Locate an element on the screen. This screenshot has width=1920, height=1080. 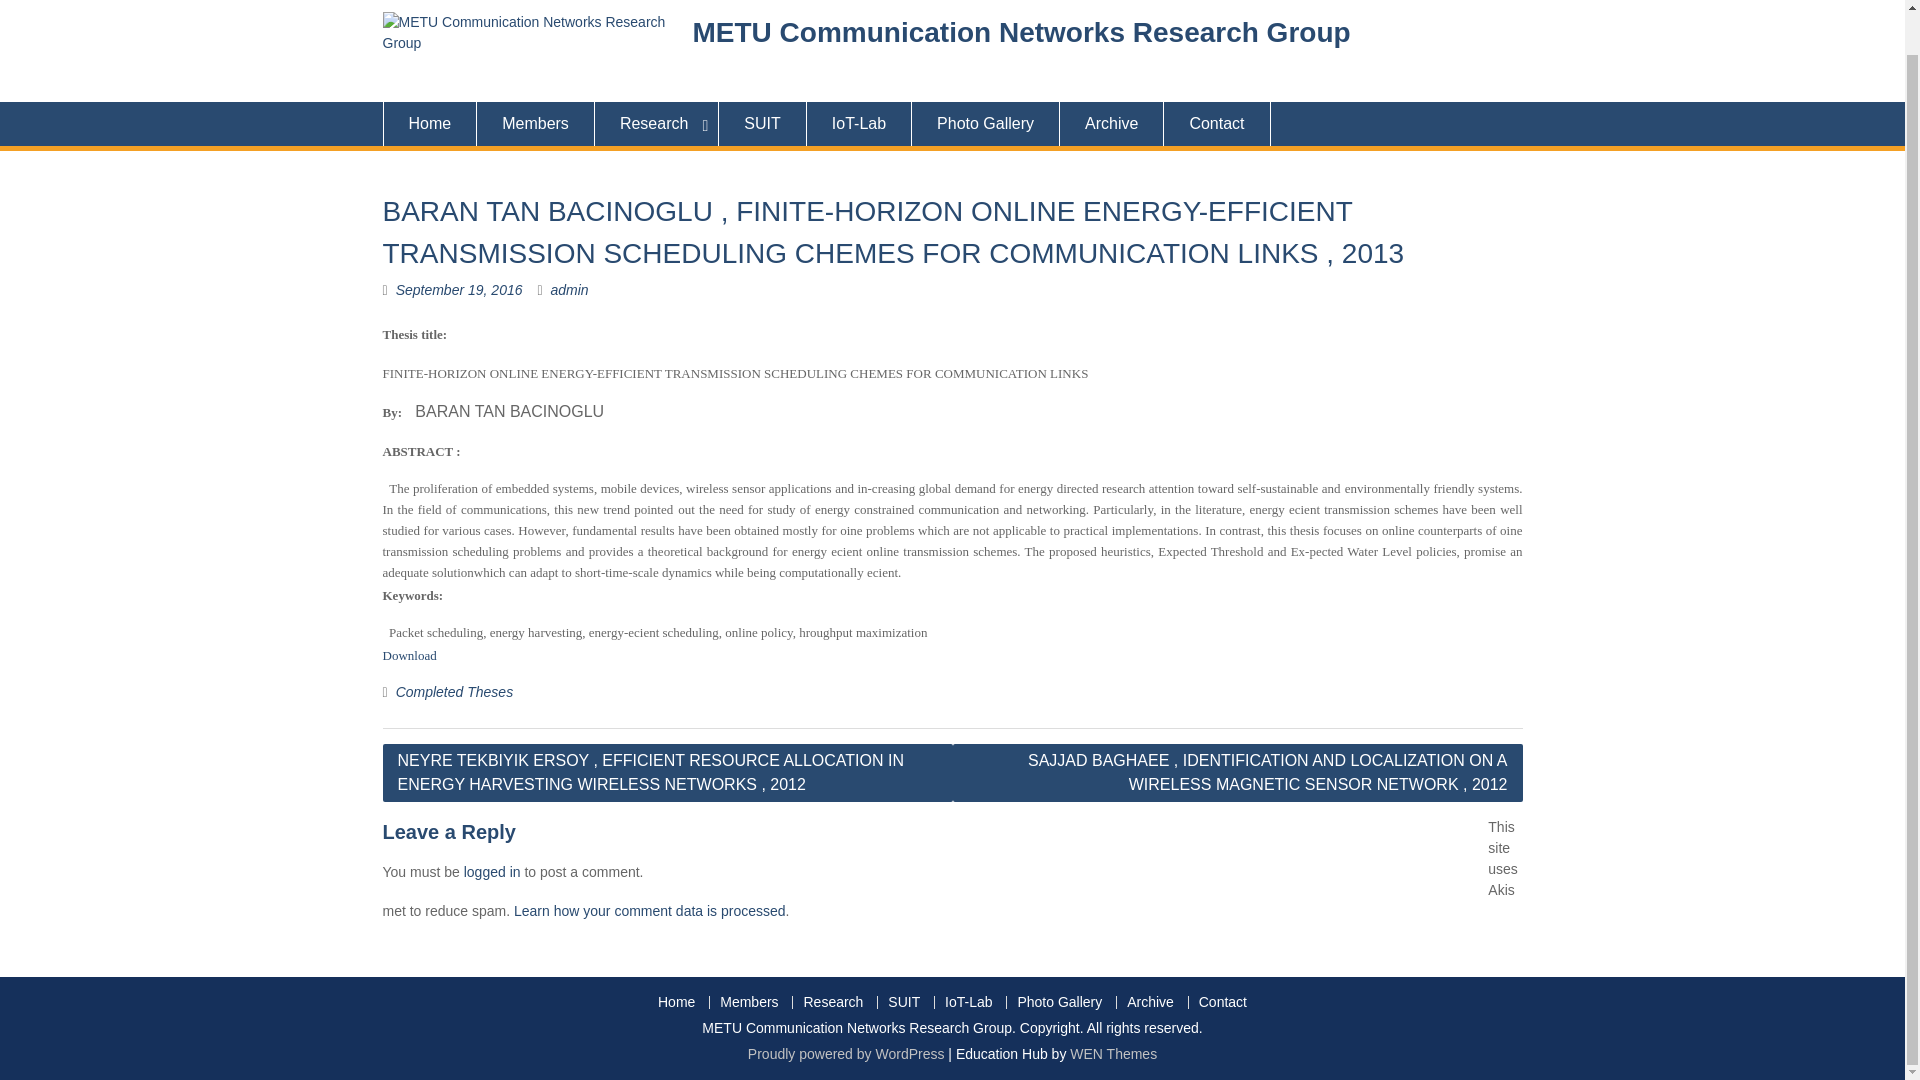
Photo Gallery is located at coordinates (986, 123).